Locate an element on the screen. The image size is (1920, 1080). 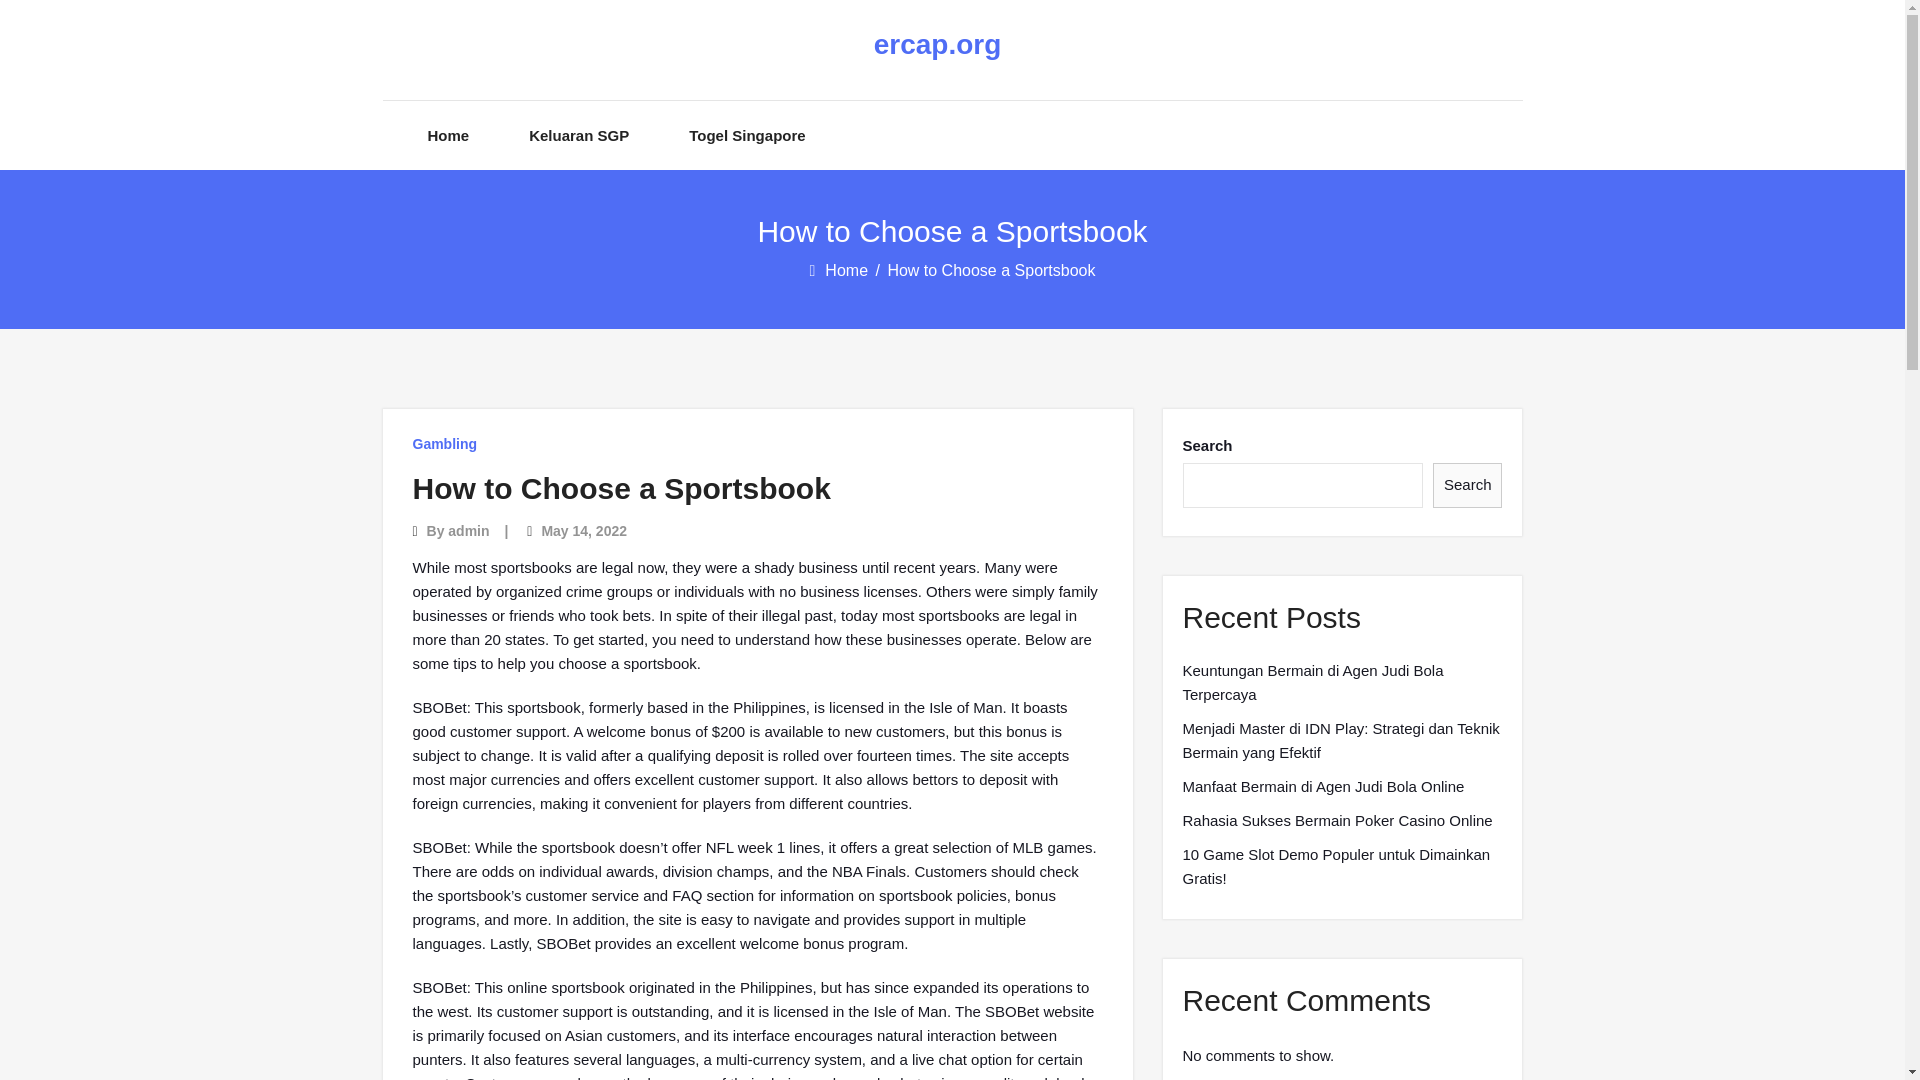
Home is located at coordinates (848, 270).